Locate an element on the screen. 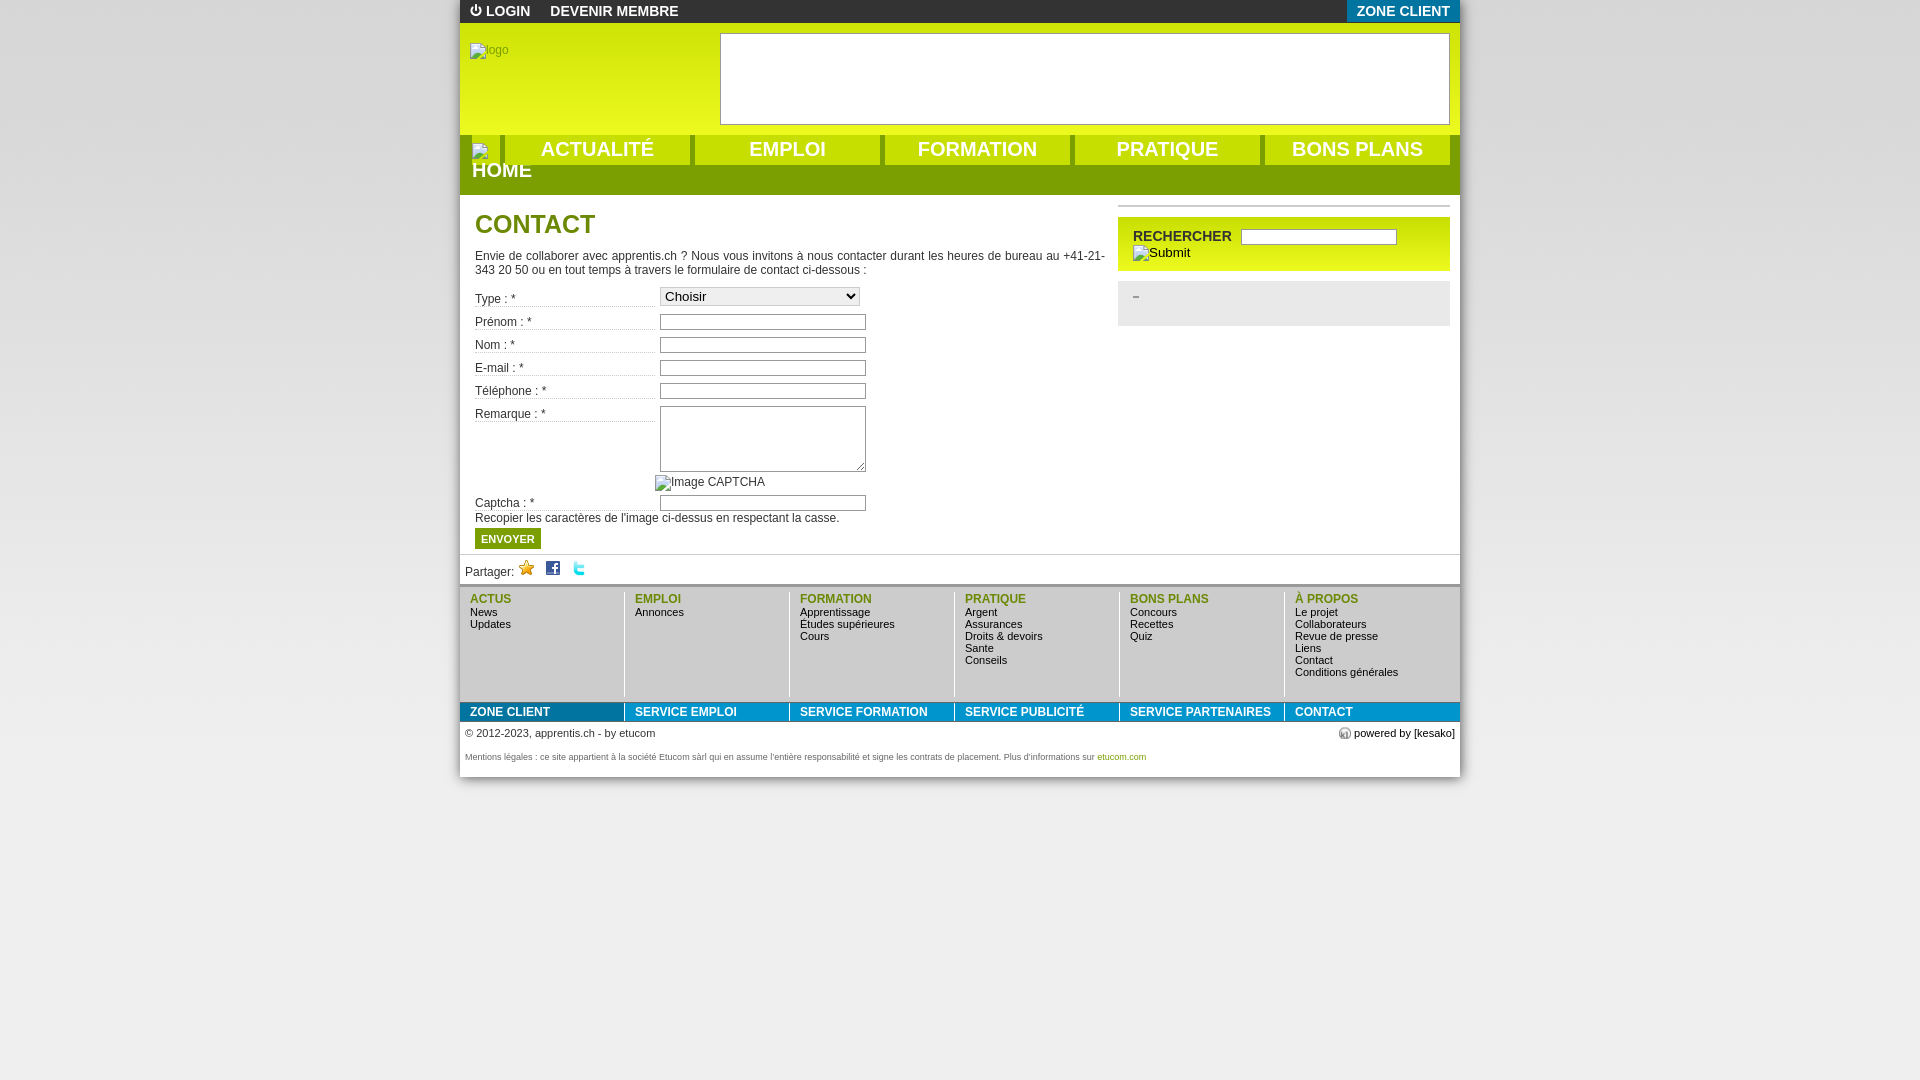  droits & devoirs is located at coordinates (1004, 636).